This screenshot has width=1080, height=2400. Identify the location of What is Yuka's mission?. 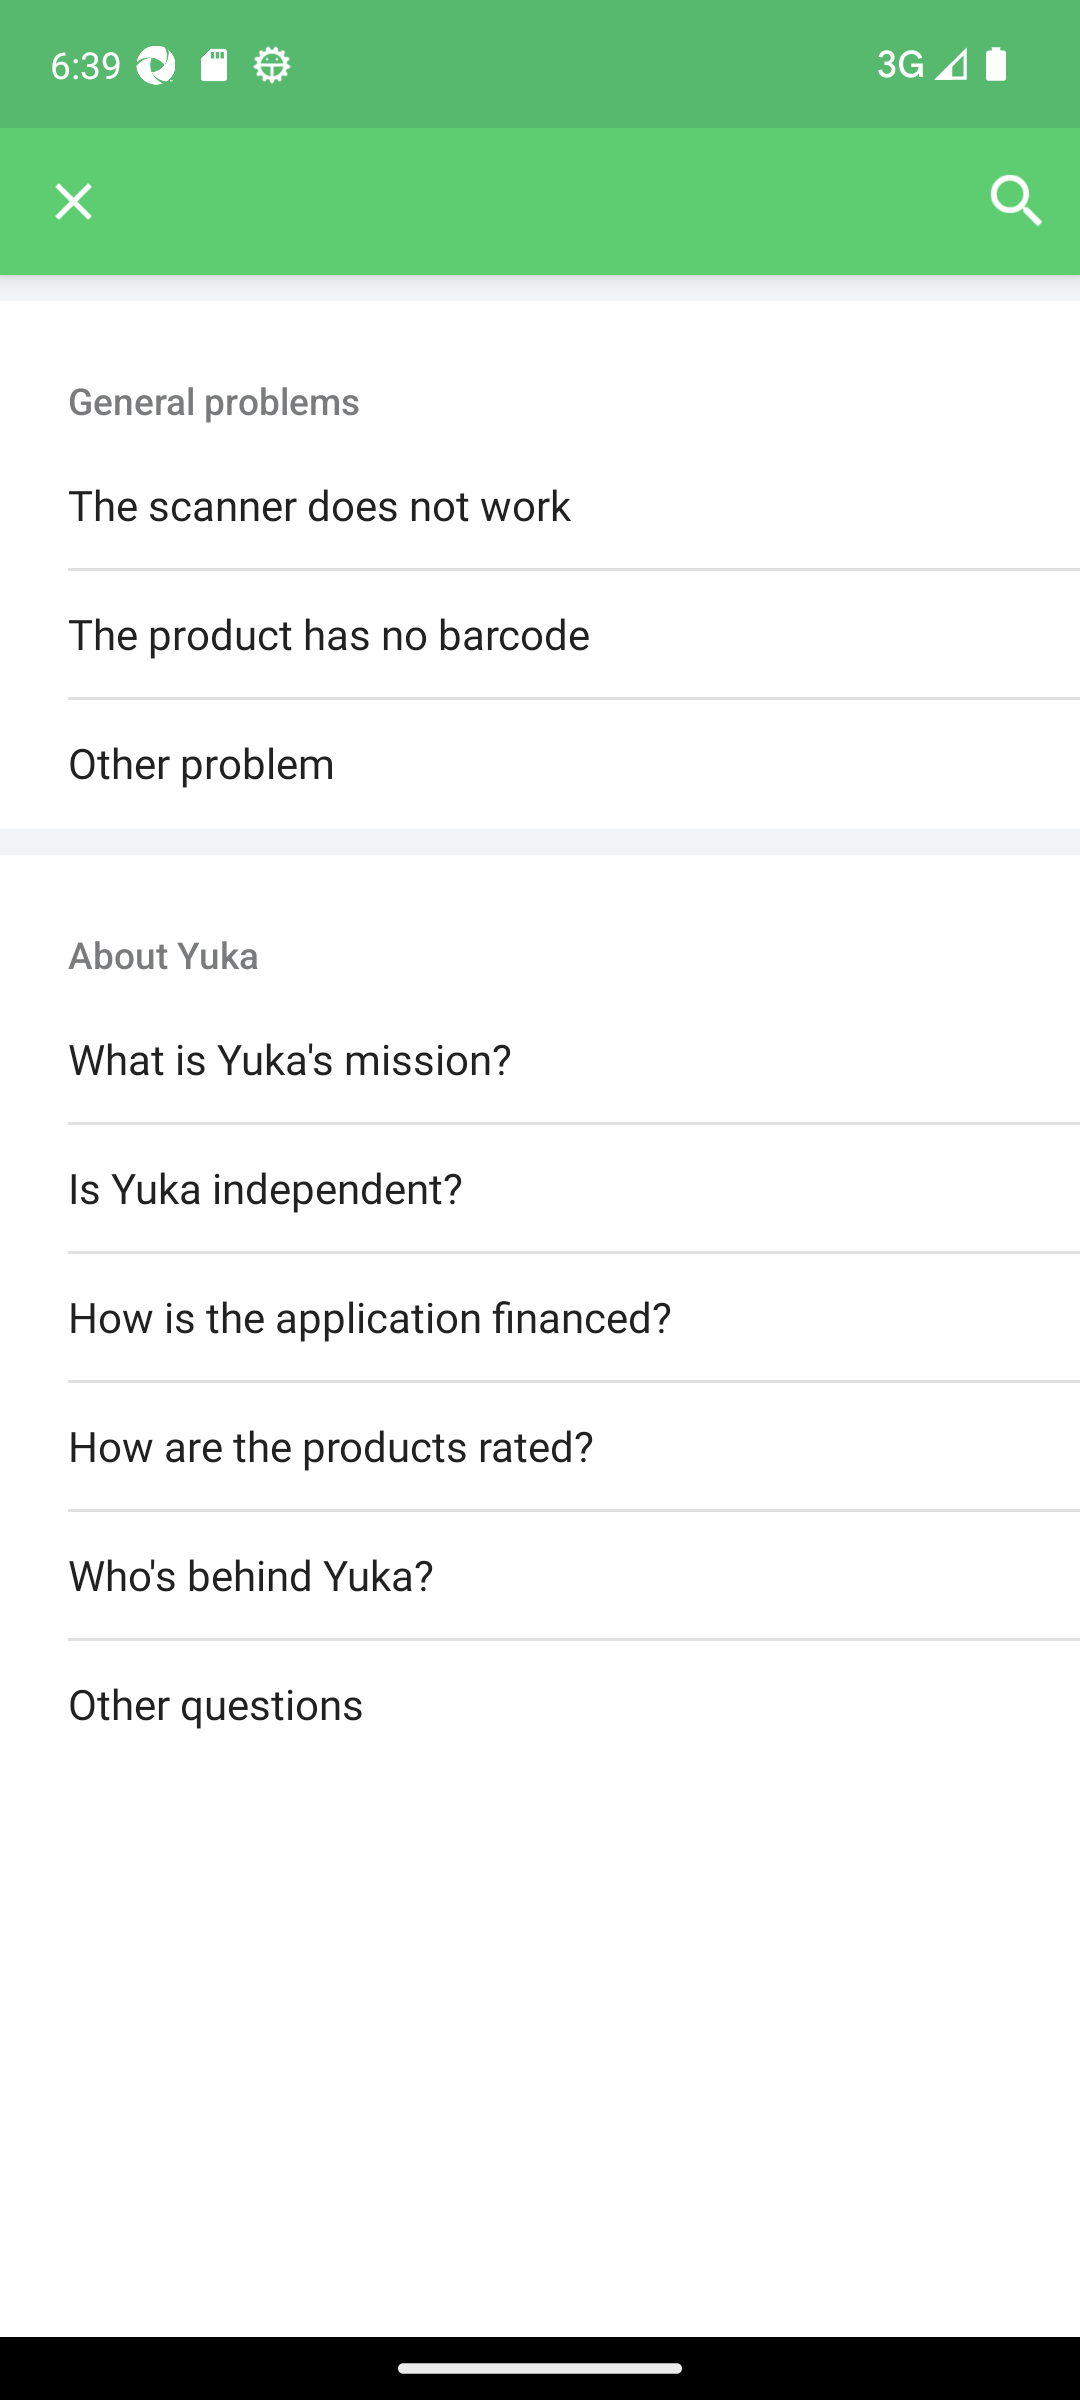
(540, 1060).